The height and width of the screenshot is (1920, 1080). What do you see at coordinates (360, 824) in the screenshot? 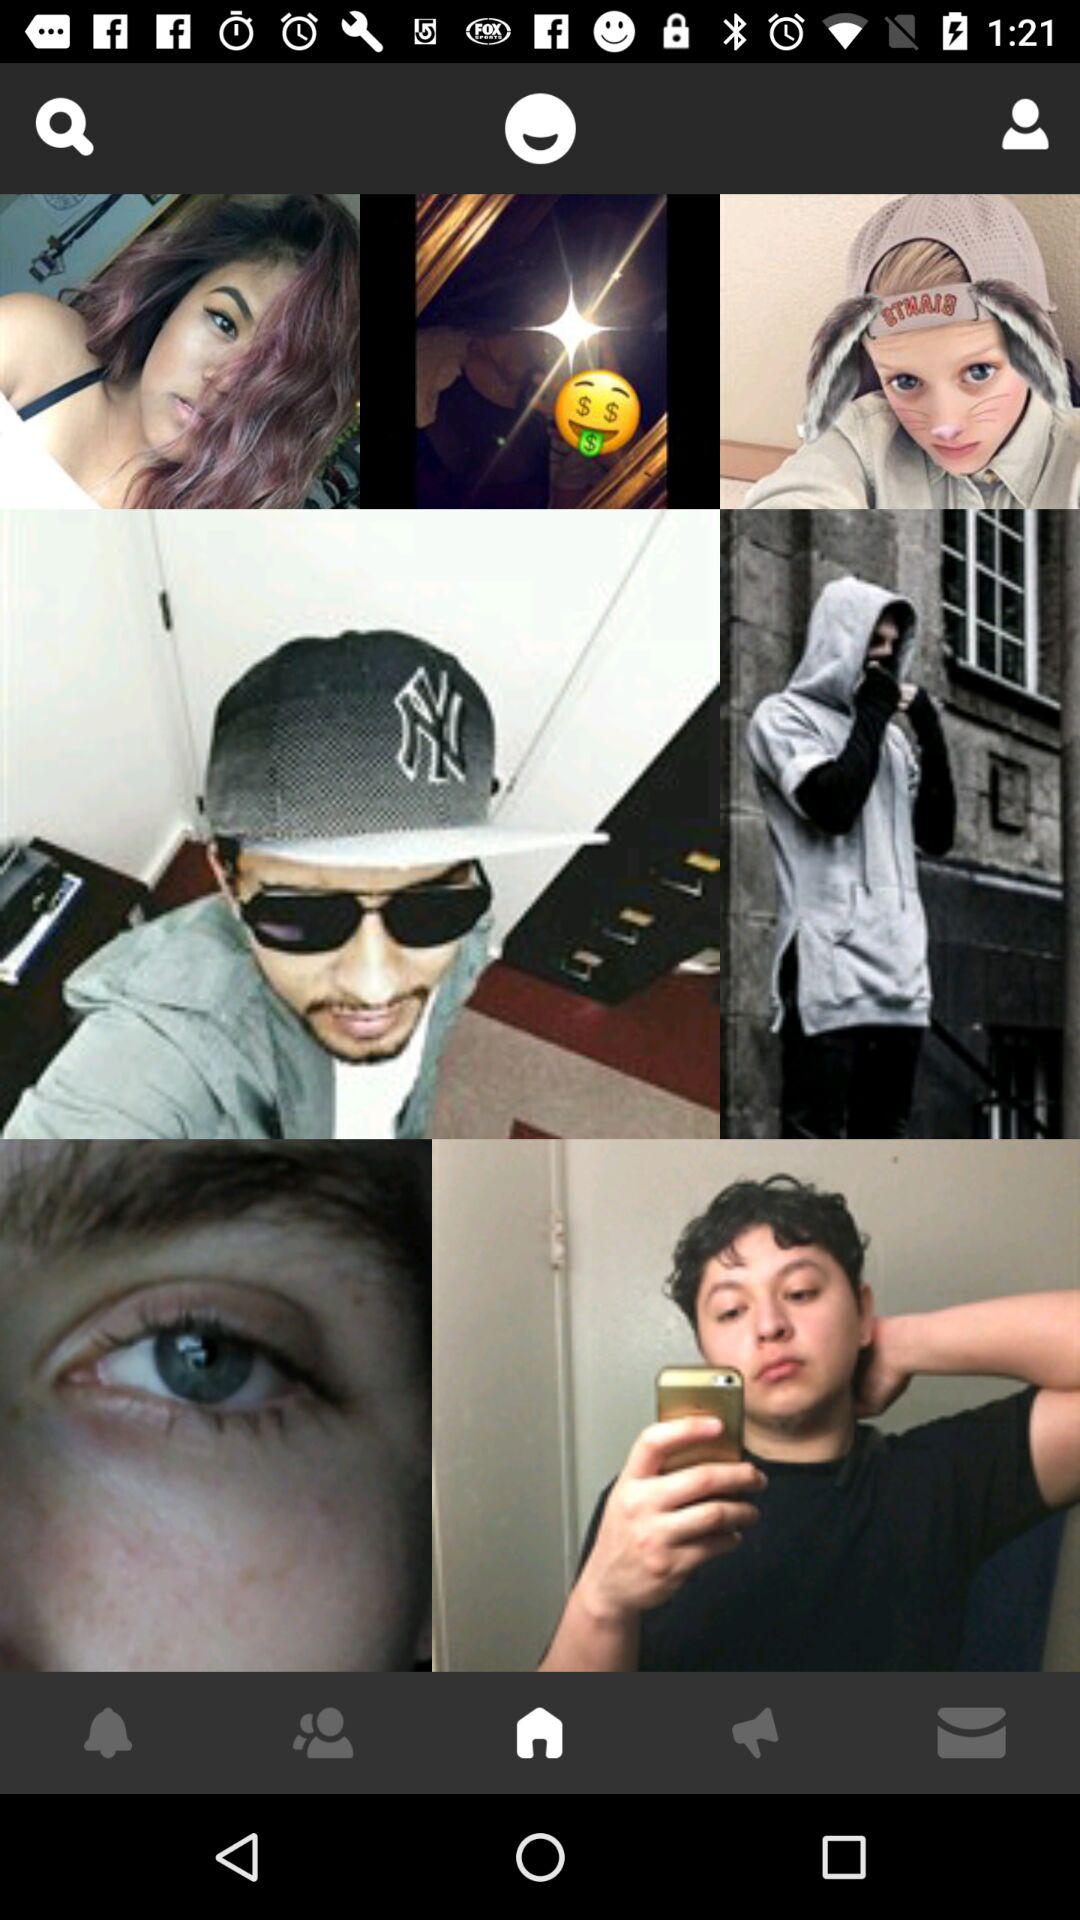
I see `launch the item at the center` at bounding box center [360, 824].